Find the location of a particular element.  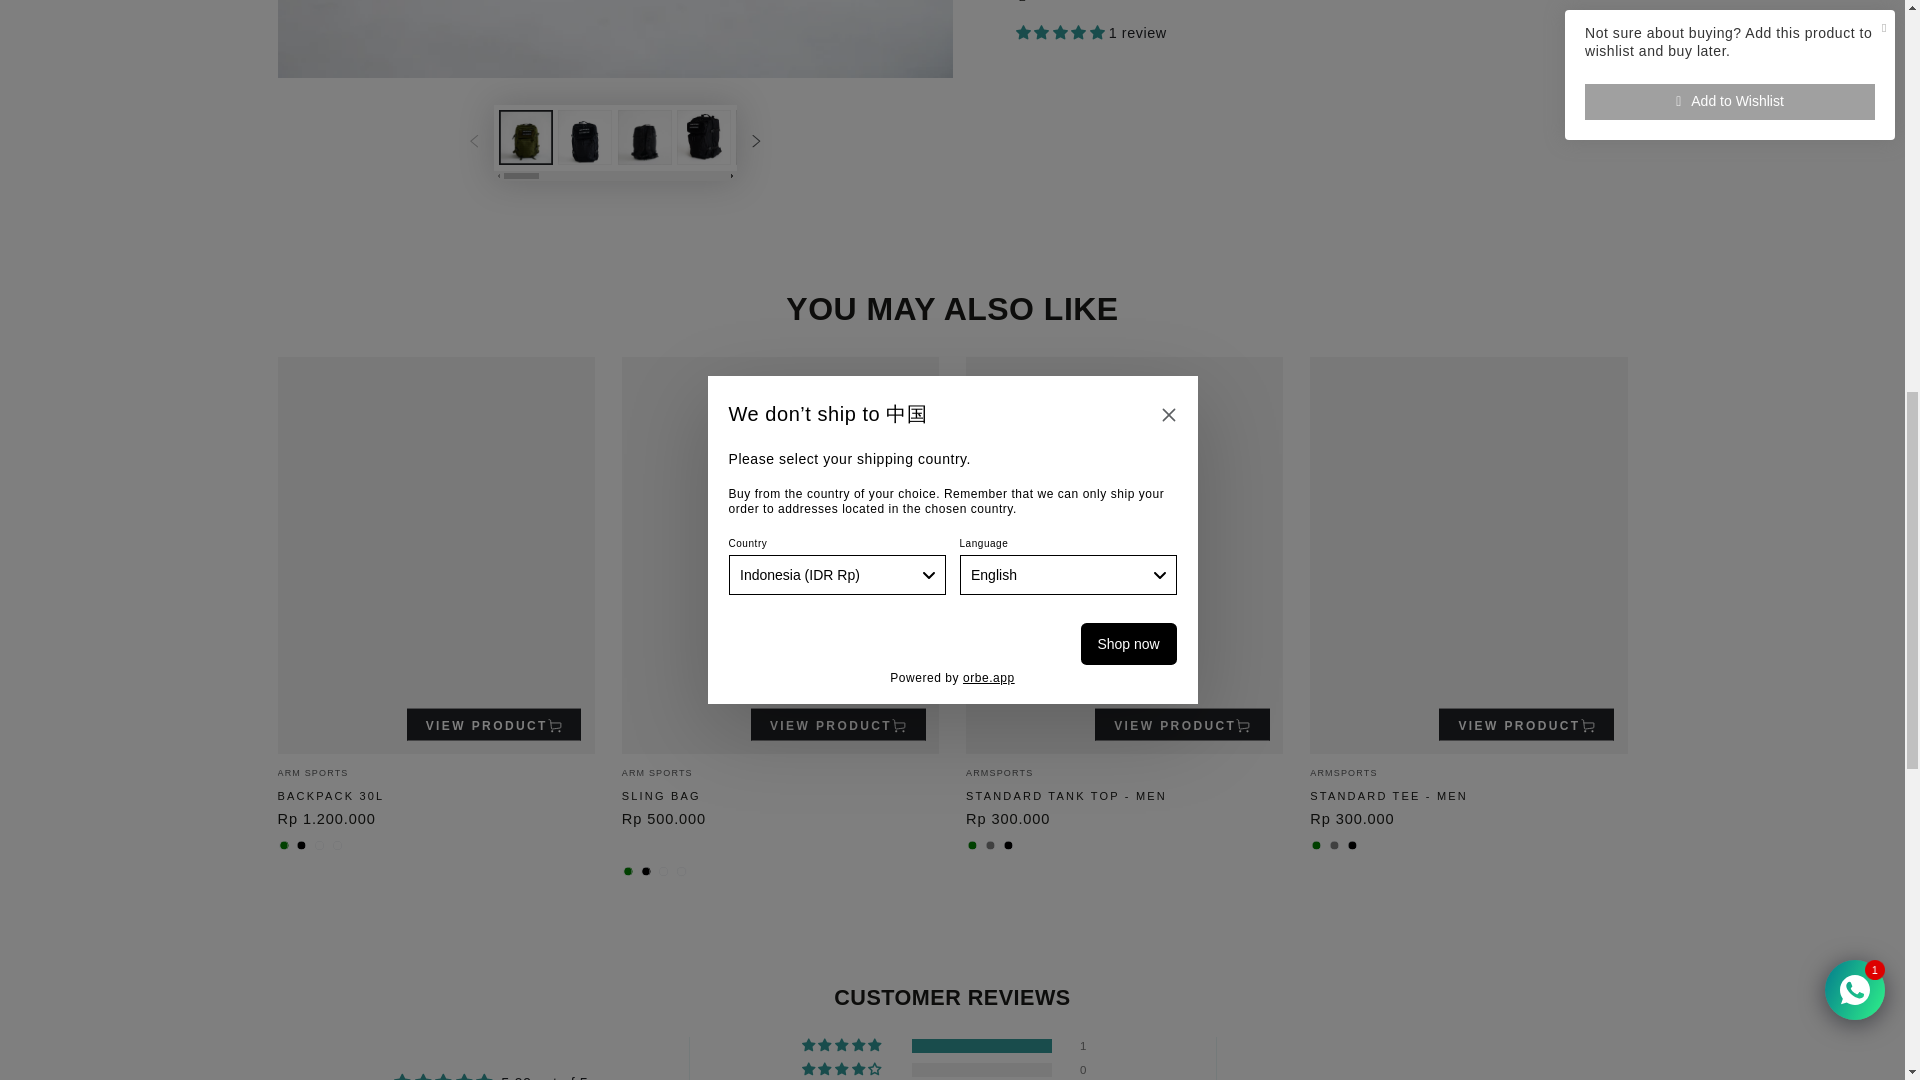

Green is located at coordinates (284, 846).